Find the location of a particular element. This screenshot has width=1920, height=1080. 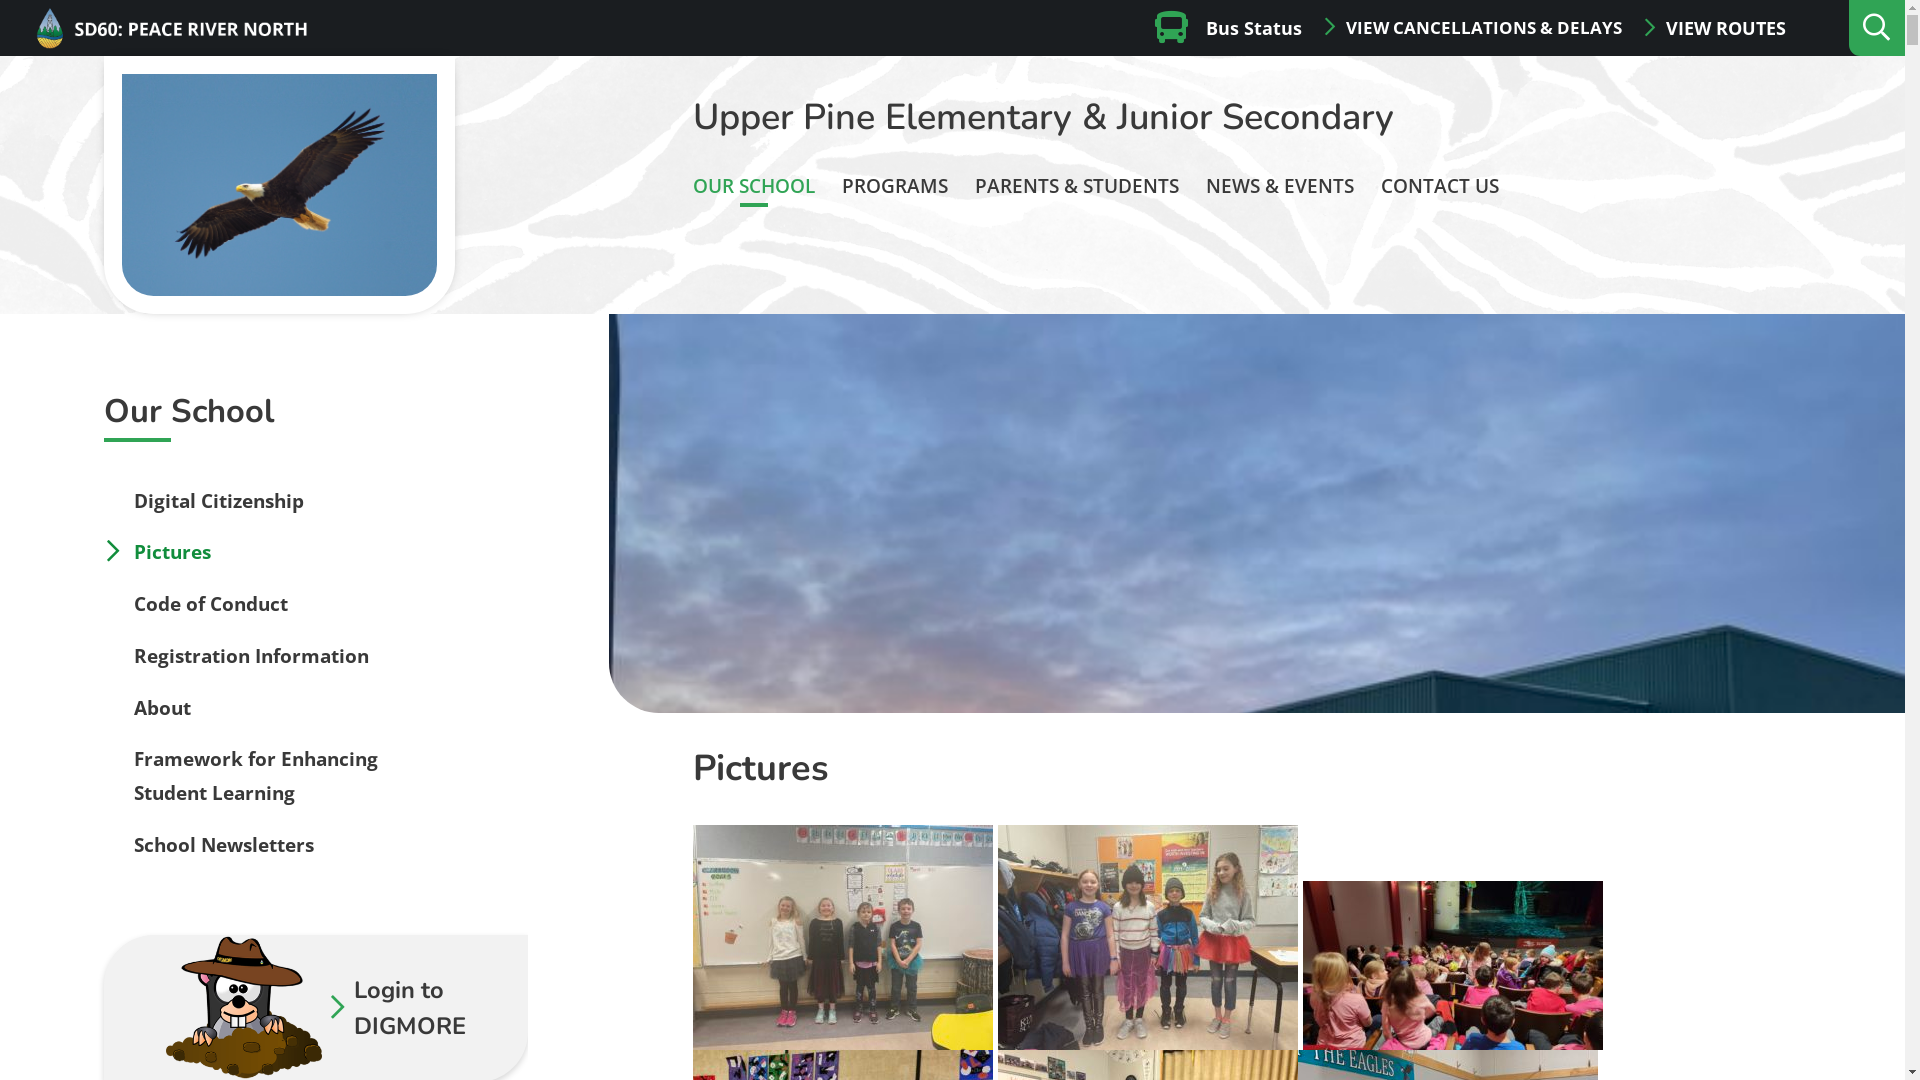

Our School is located at coordinates (216, 412).